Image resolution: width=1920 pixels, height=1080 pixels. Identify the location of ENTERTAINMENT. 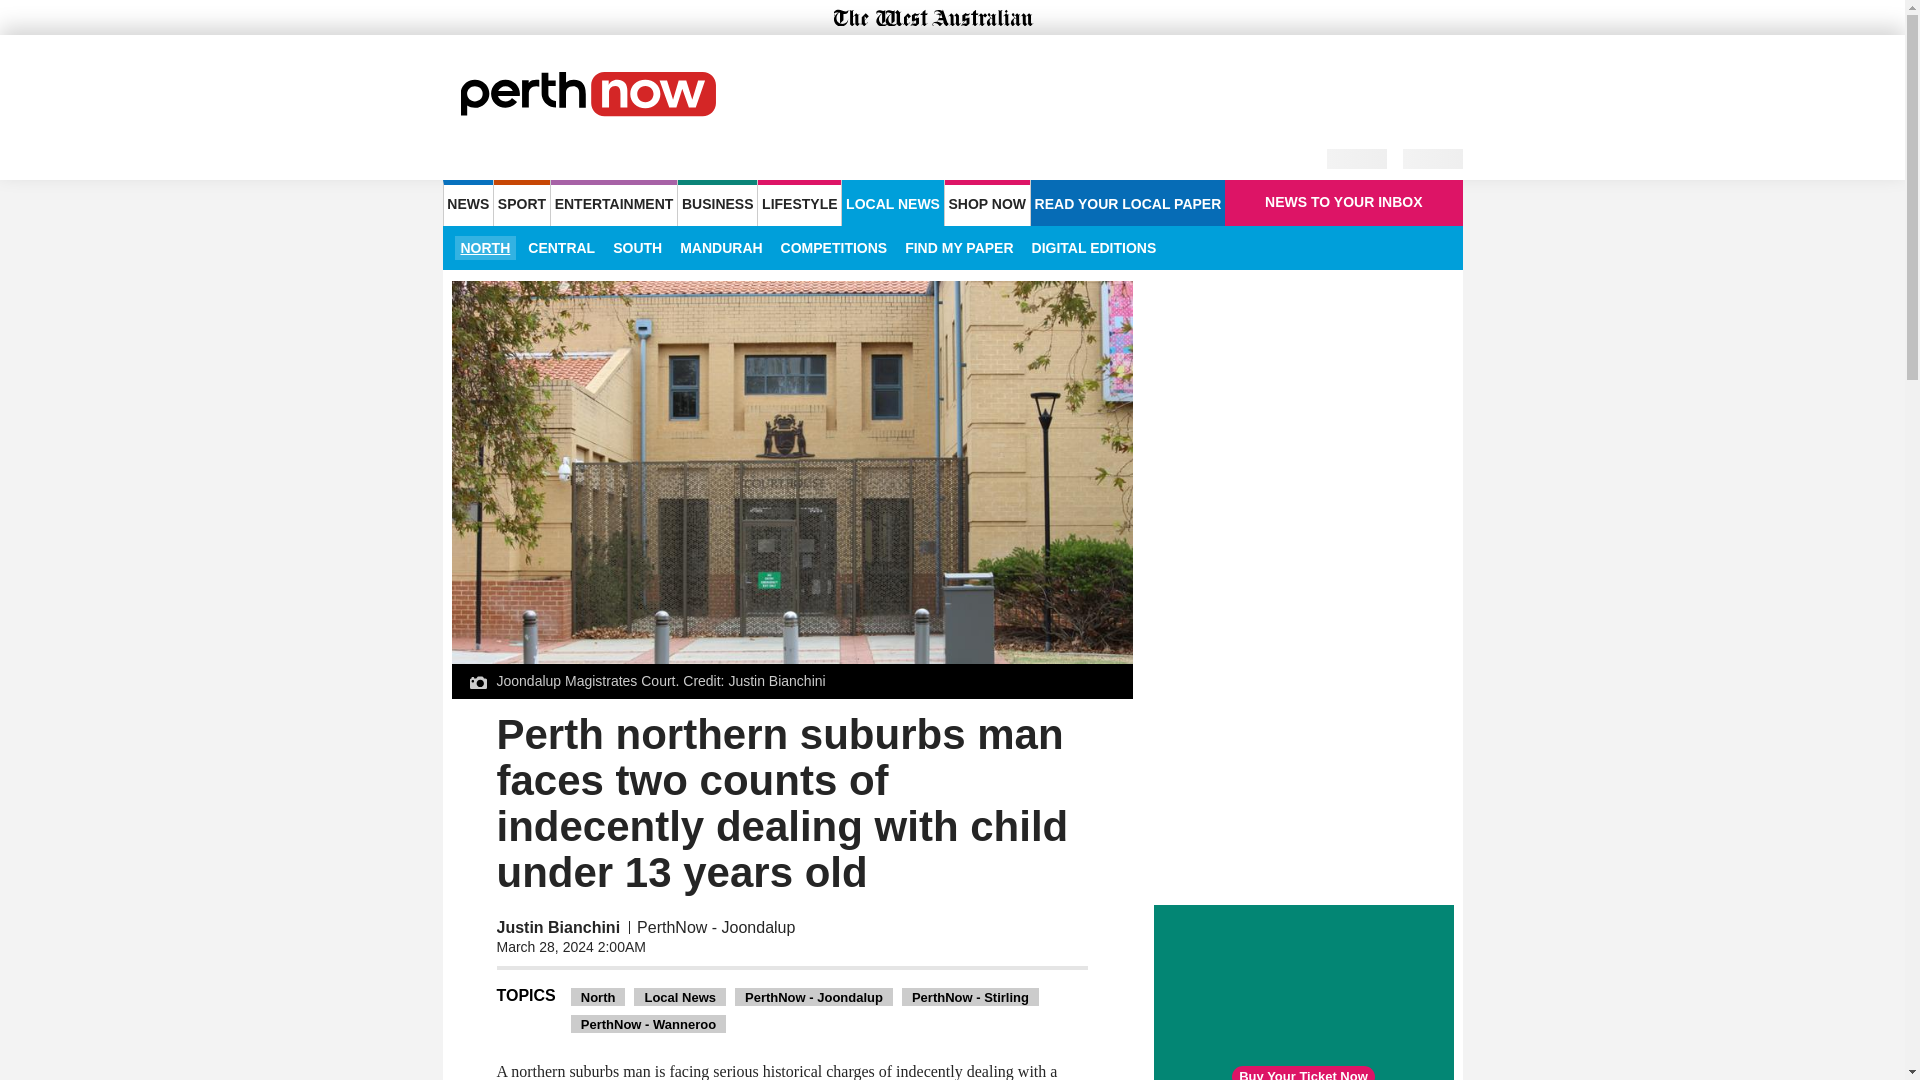
(614, 202).